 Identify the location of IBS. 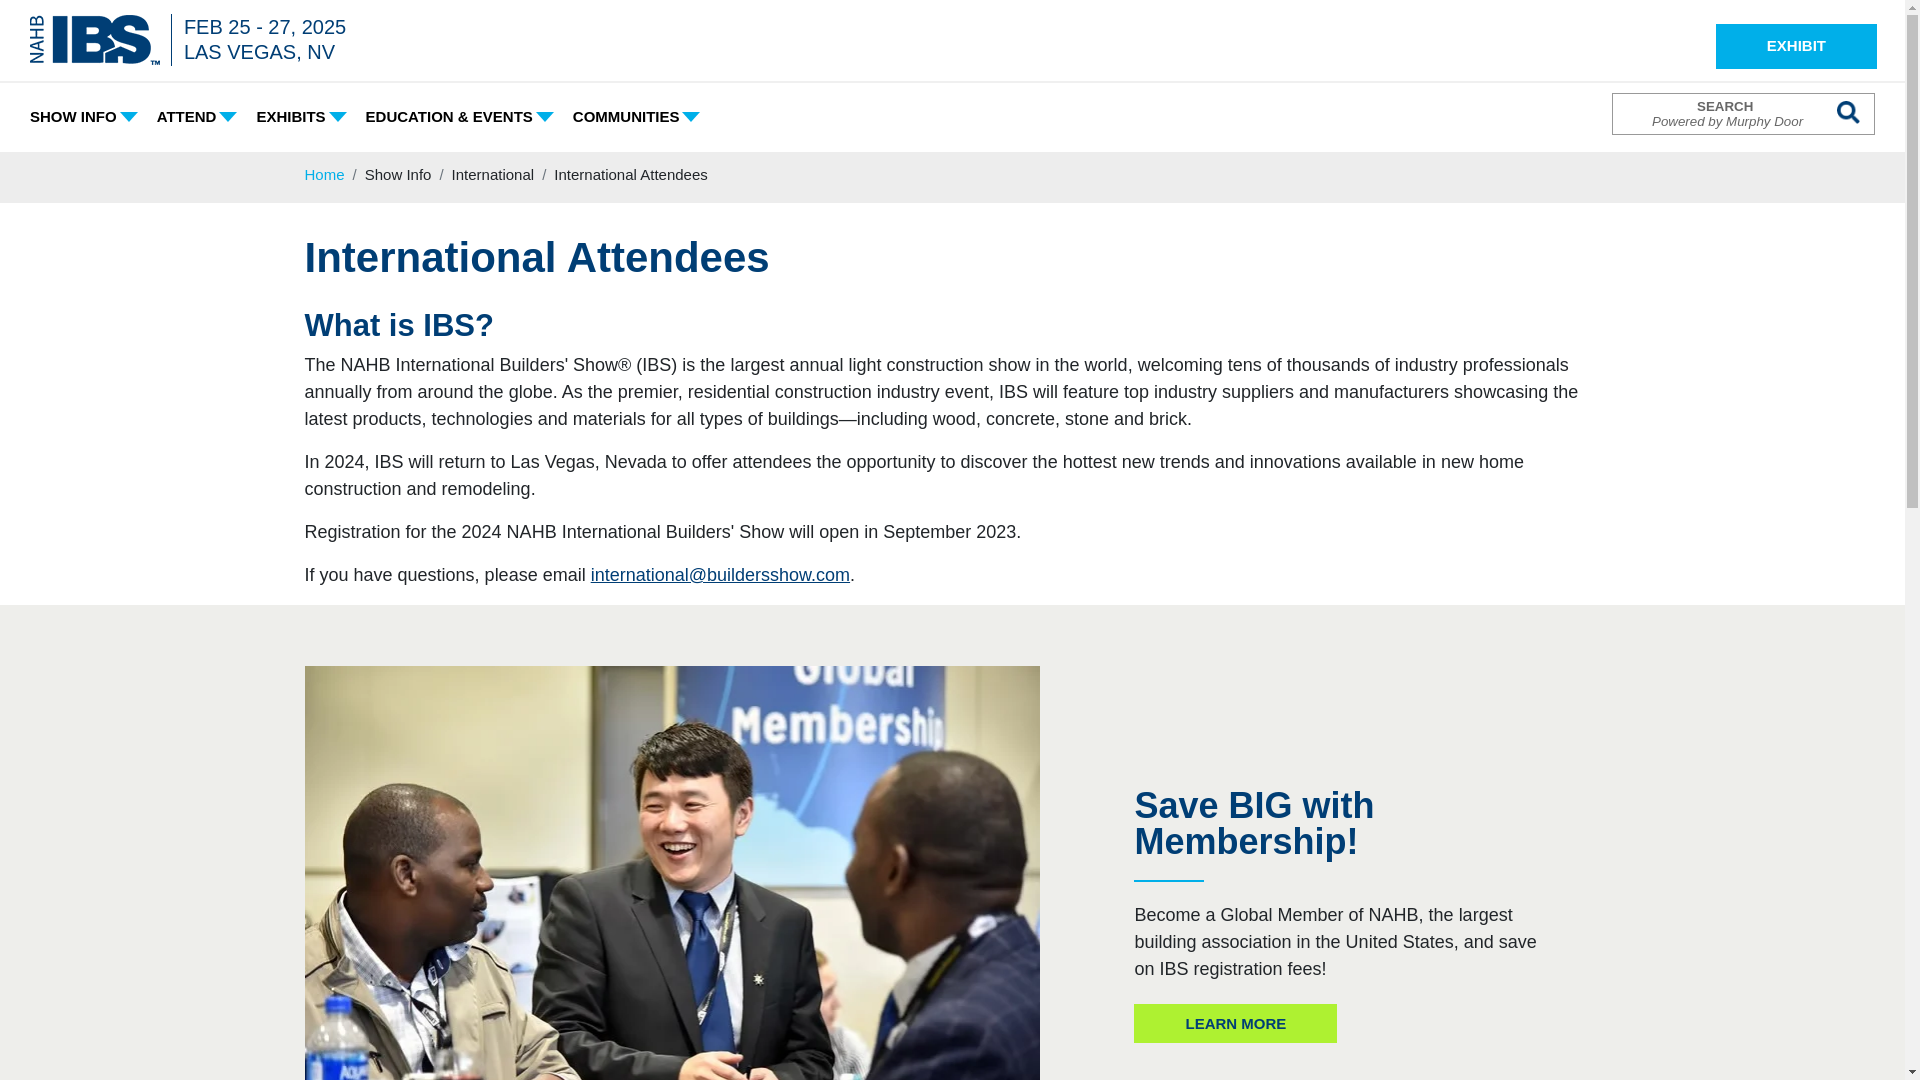
(100, 39).